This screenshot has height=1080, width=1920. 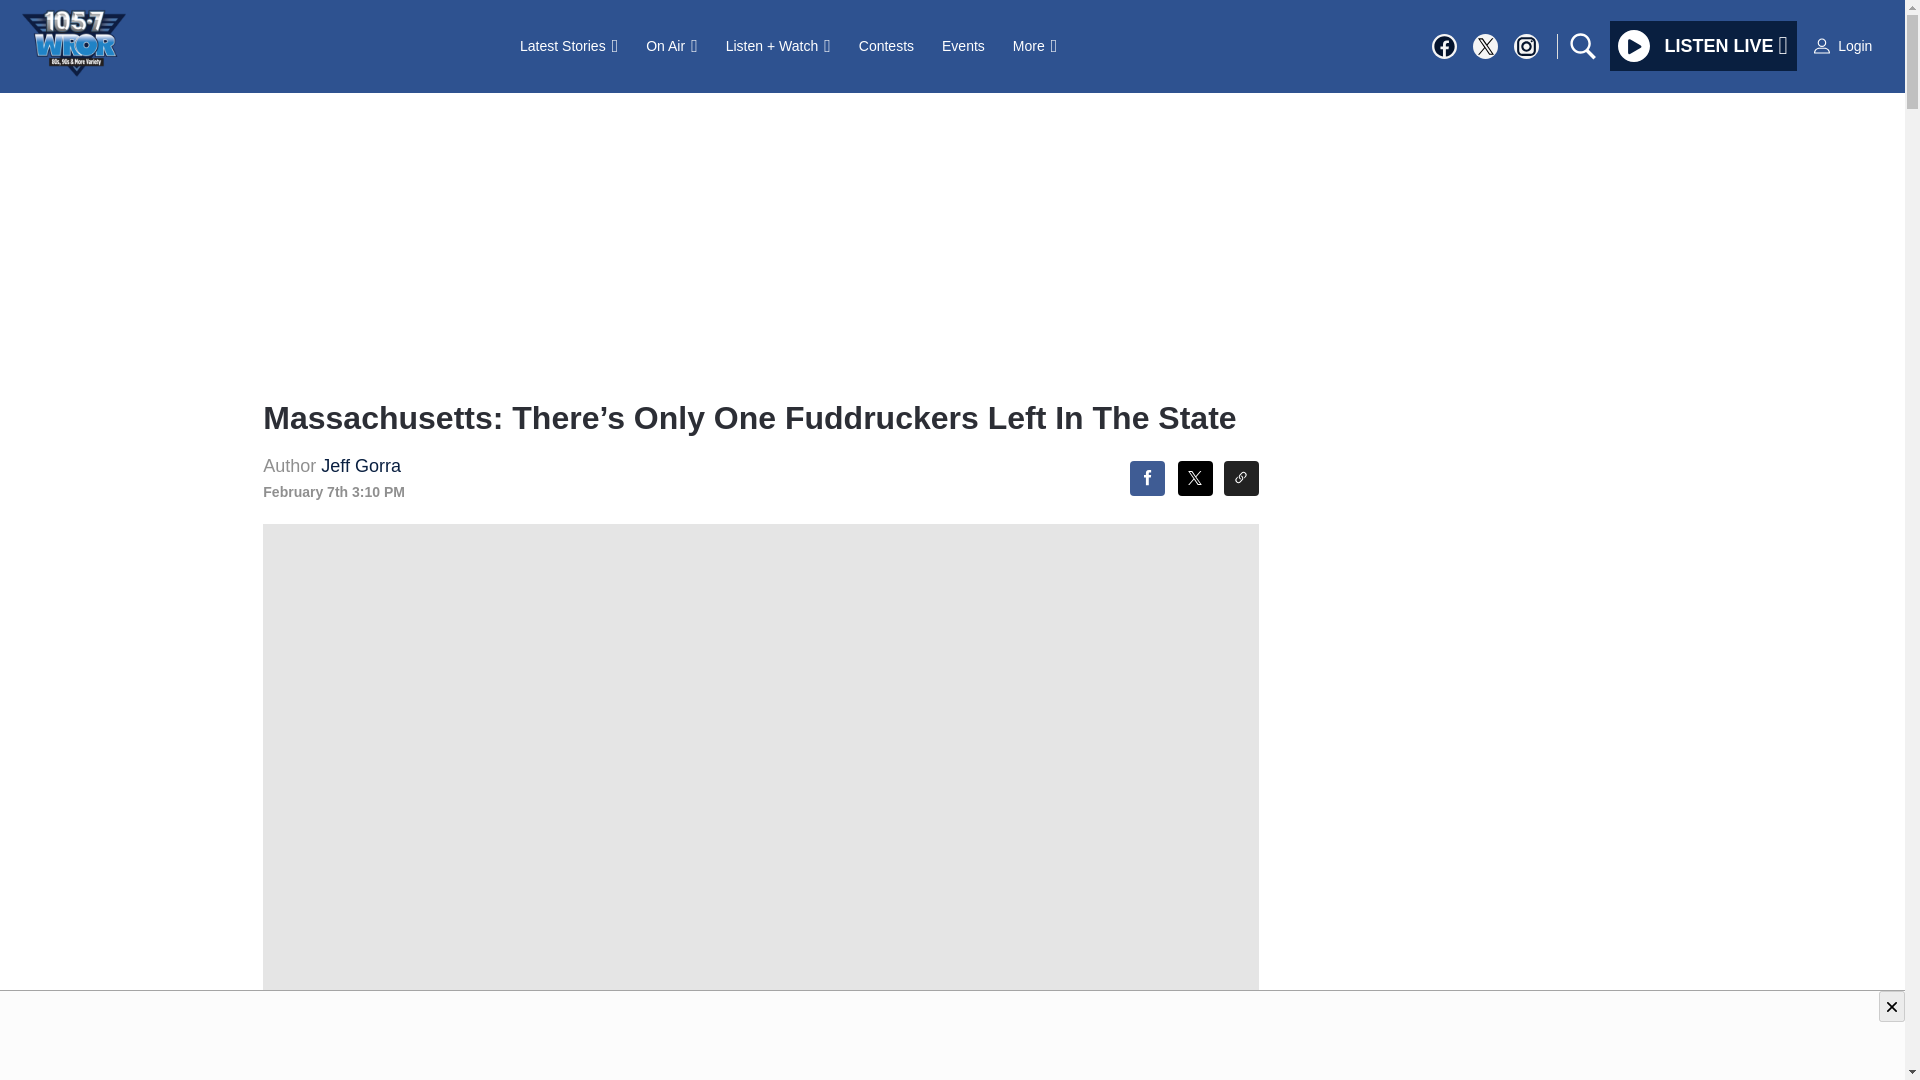 What do you see at coordinates (1034, 45) in the screenshot?
I see `More` at bounding box center [1034, 45].